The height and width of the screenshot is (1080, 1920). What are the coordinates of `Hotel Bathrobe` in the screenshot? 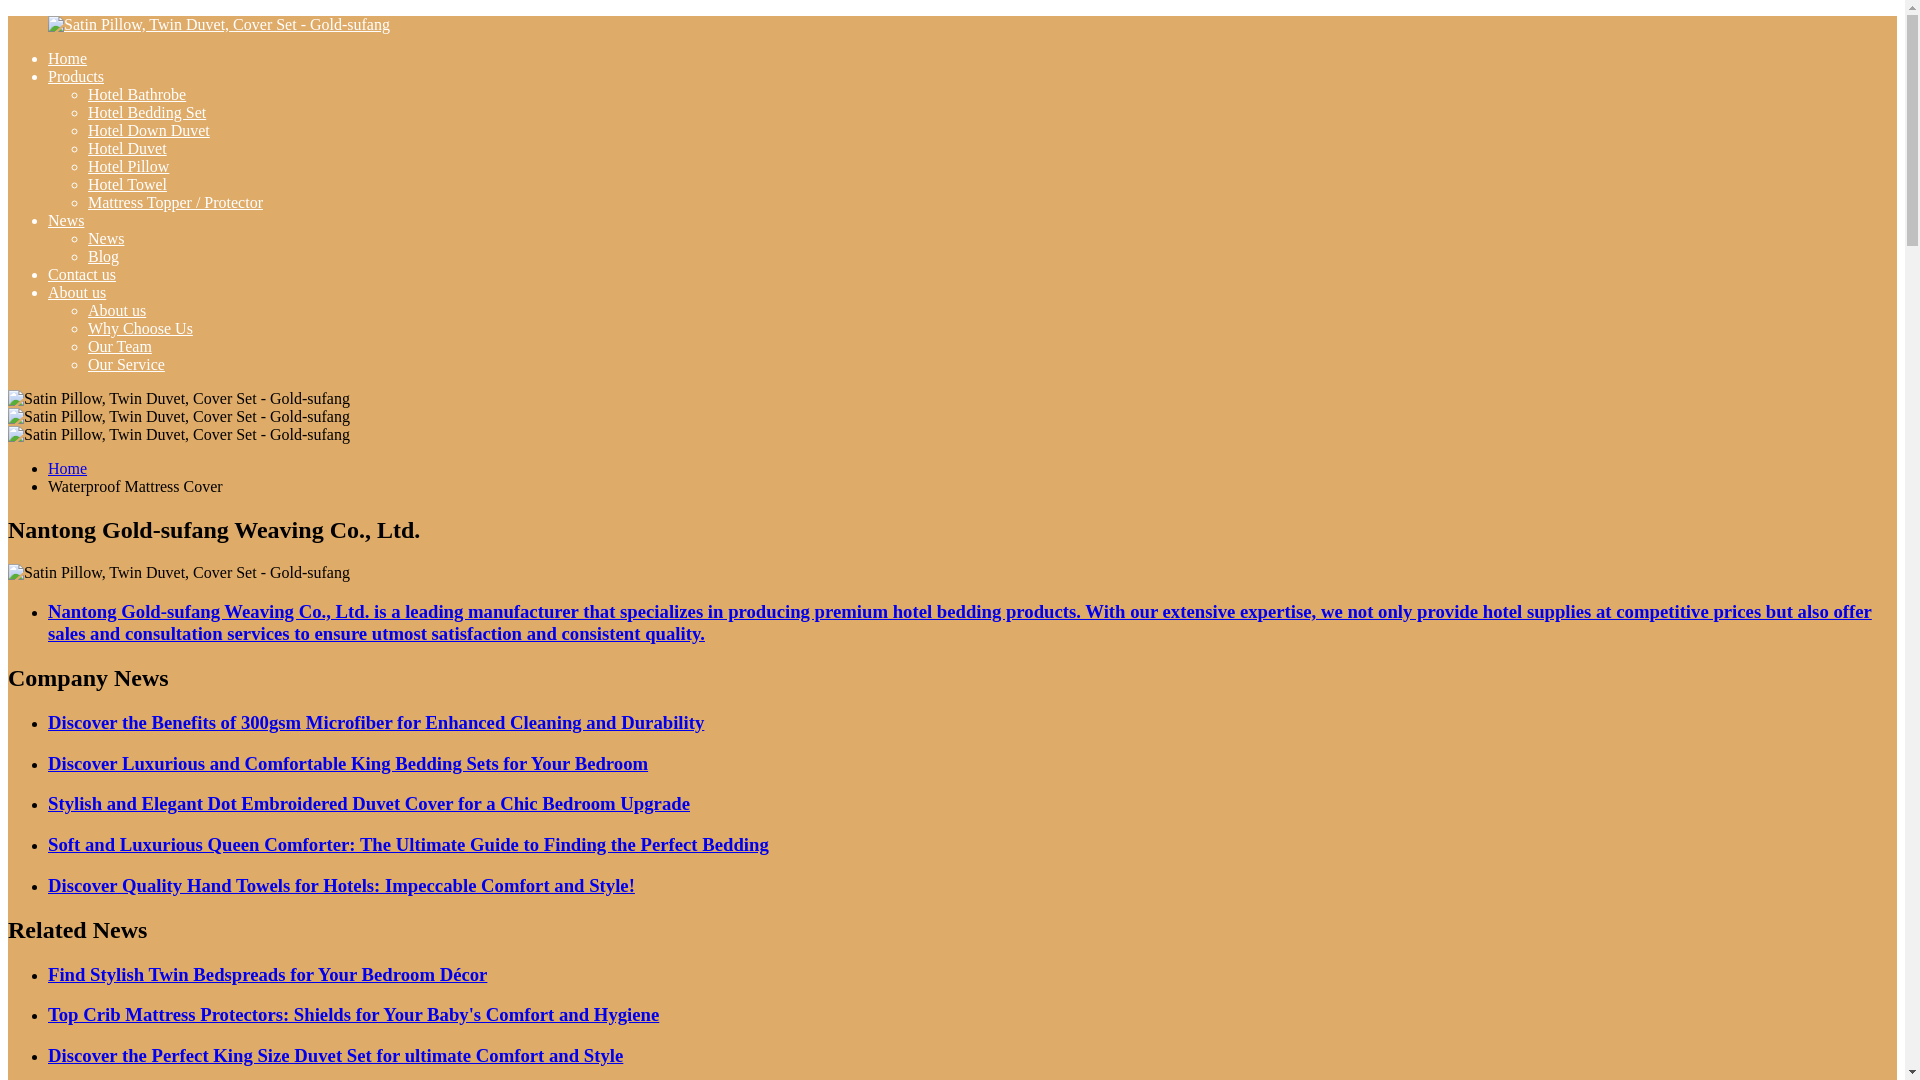 It's located at (137, 94).